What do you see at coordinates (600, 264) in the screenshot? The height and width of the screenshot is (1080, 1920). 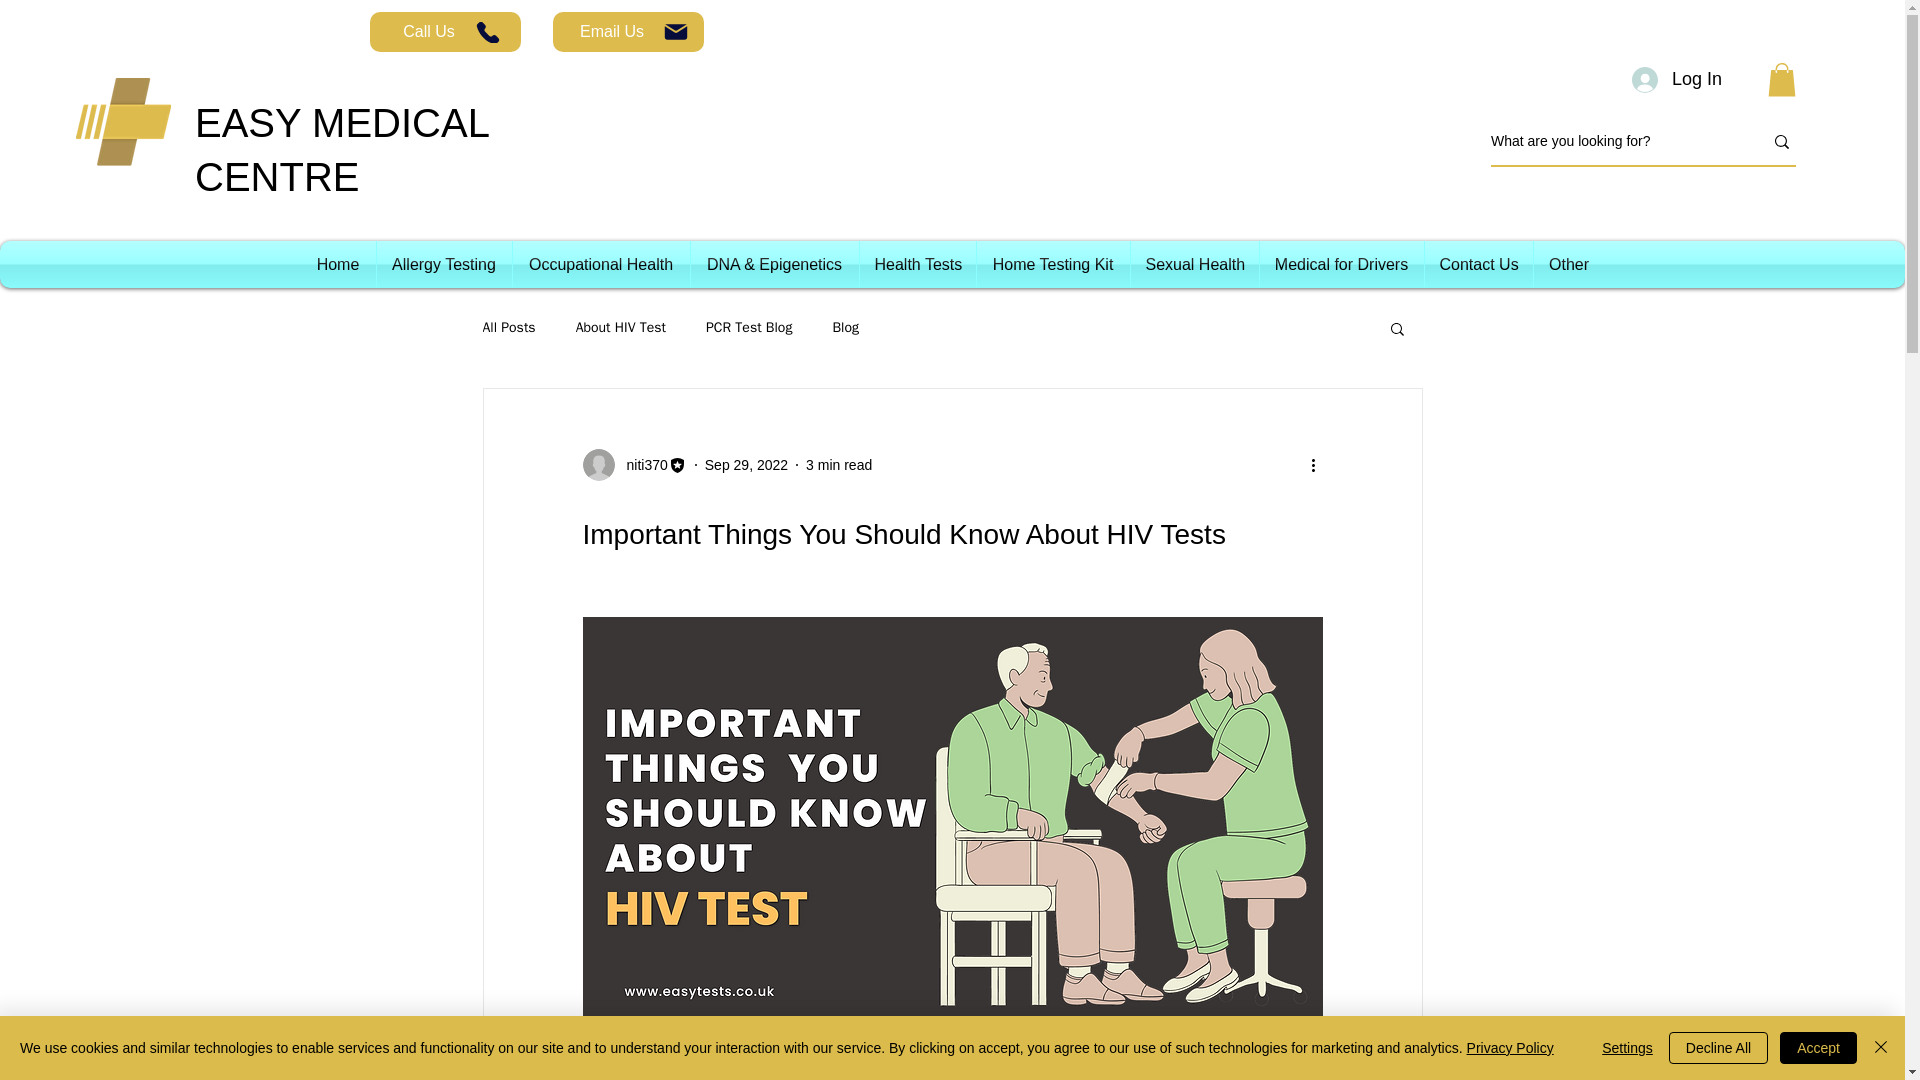 I see `Occupational Health` at bounding box center [600, 264].